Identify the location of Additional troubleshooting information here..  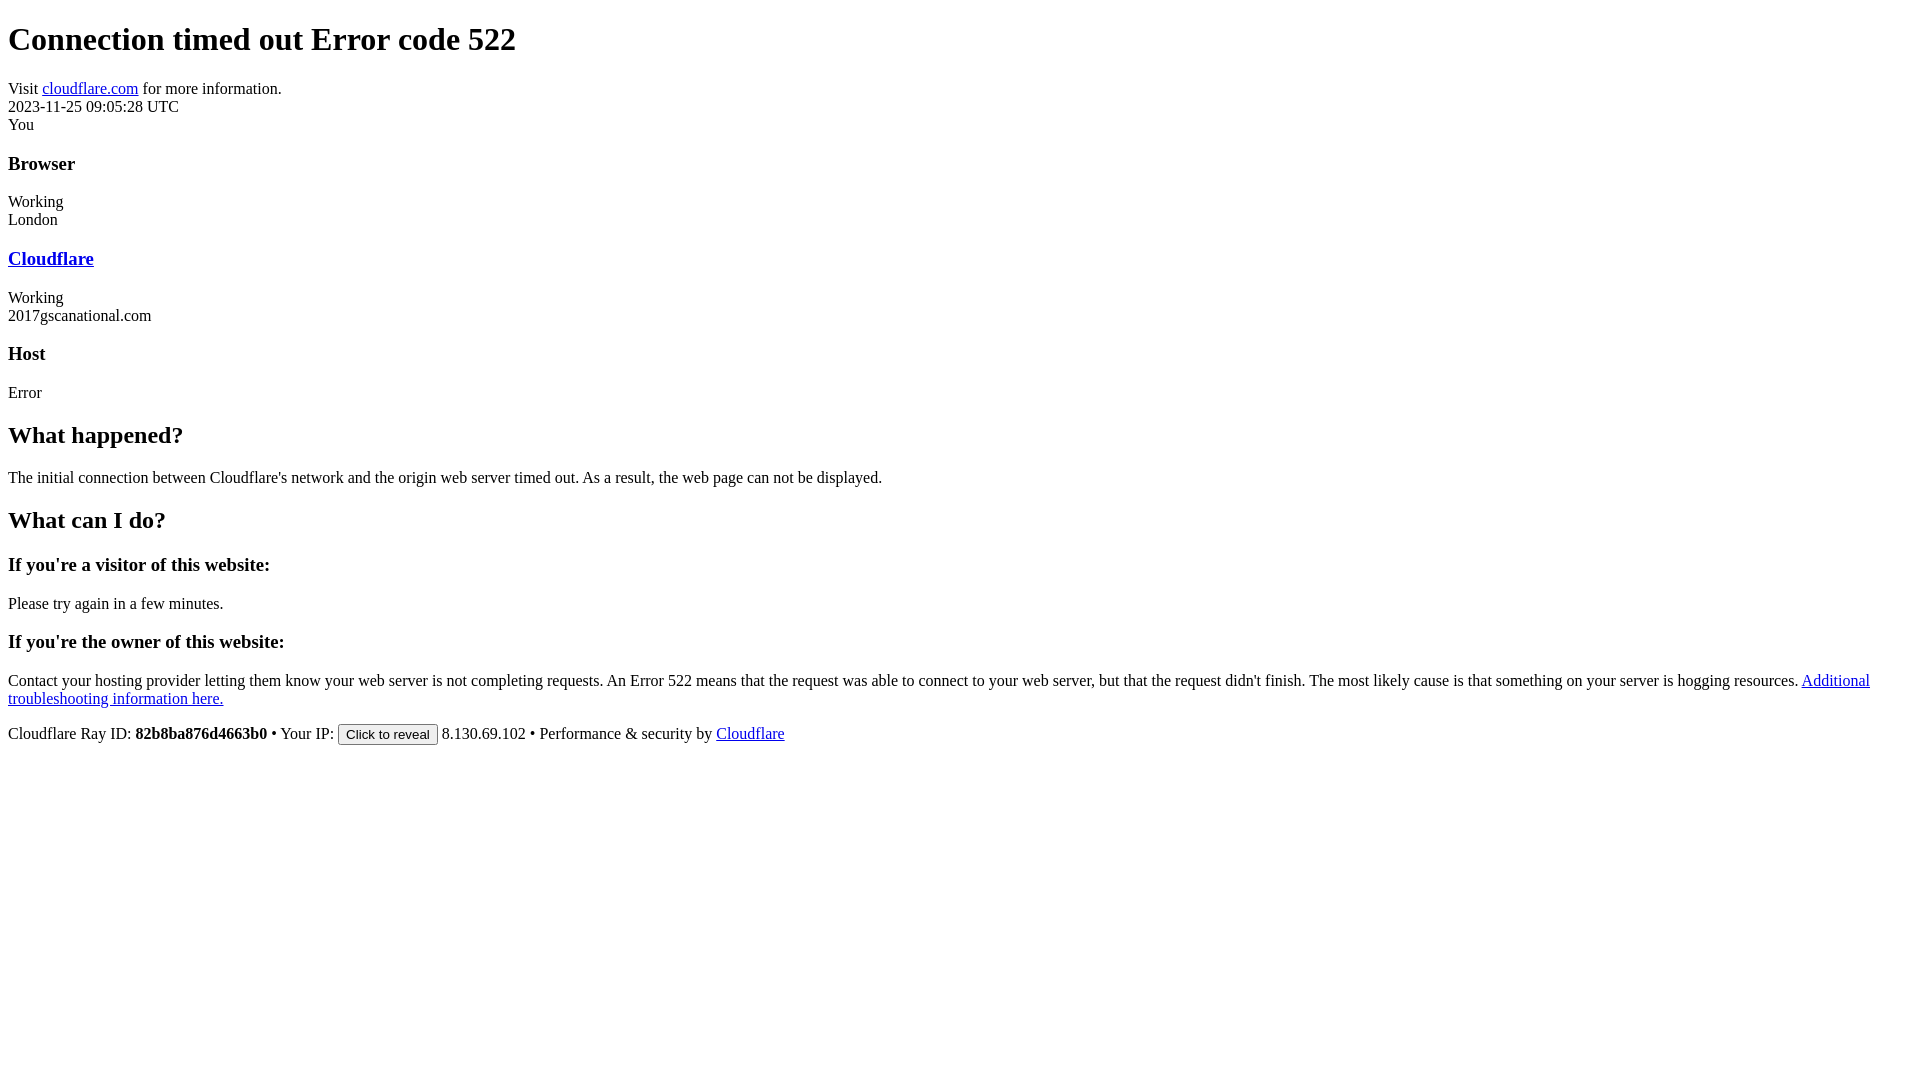
(939, 690).